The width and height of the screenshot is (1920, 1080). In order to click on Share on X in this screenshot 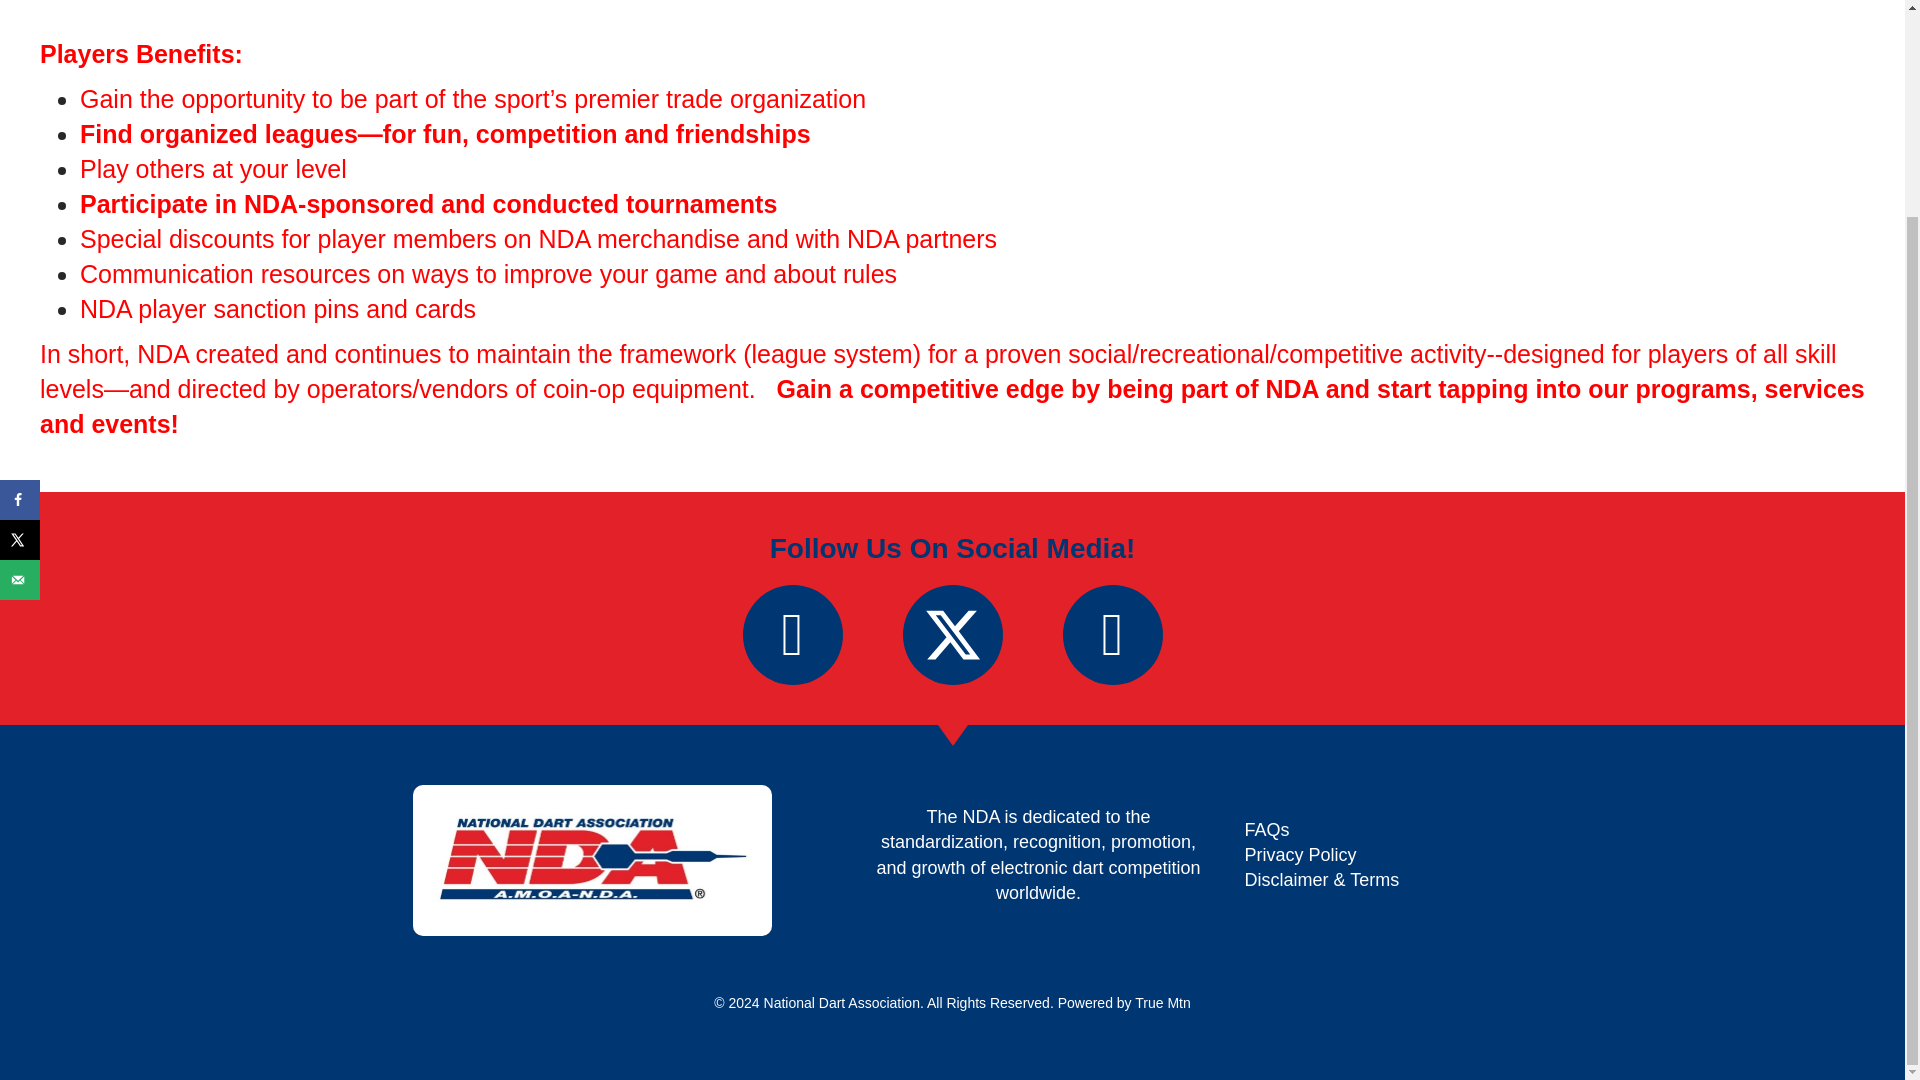, I will do `click(20, 283)`.